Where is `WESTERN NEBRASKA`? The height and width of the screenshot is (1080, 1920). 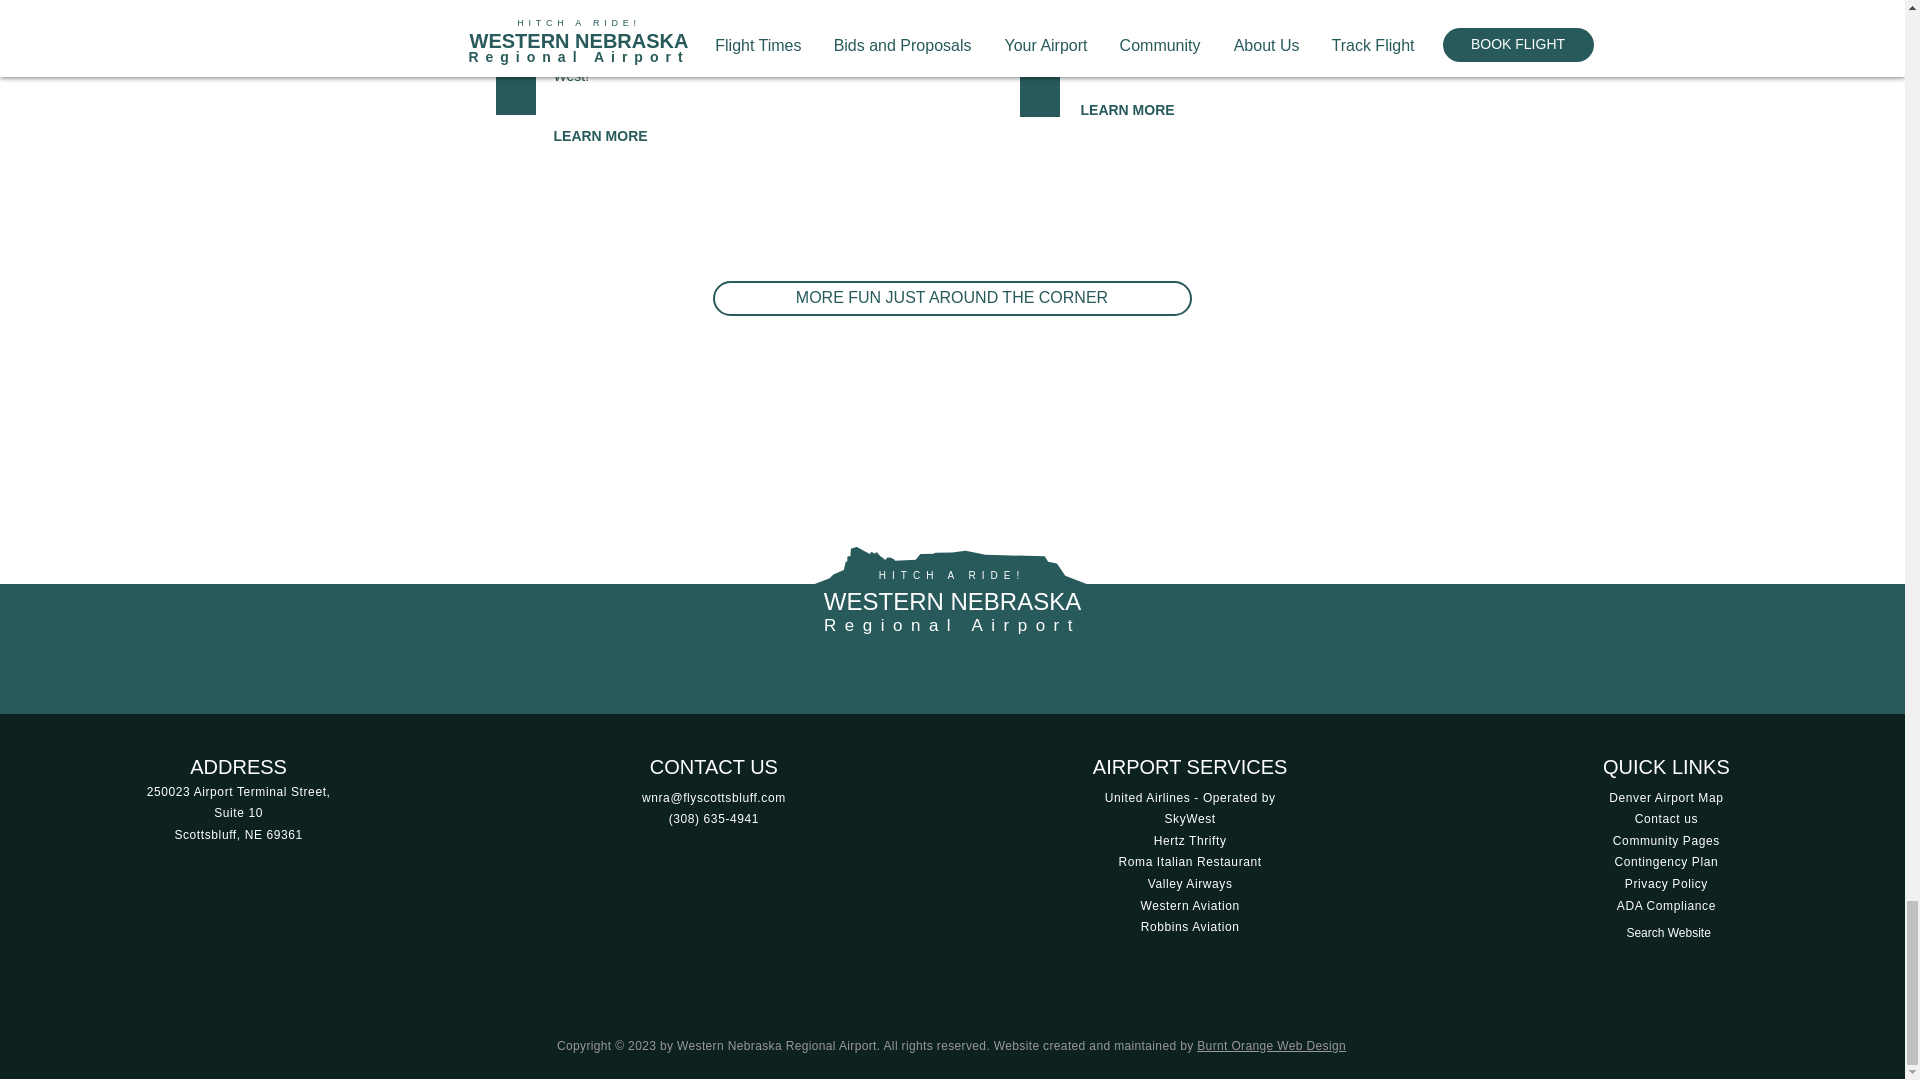 WESTERN NEBRASKA is located at coordinates (952, 600).